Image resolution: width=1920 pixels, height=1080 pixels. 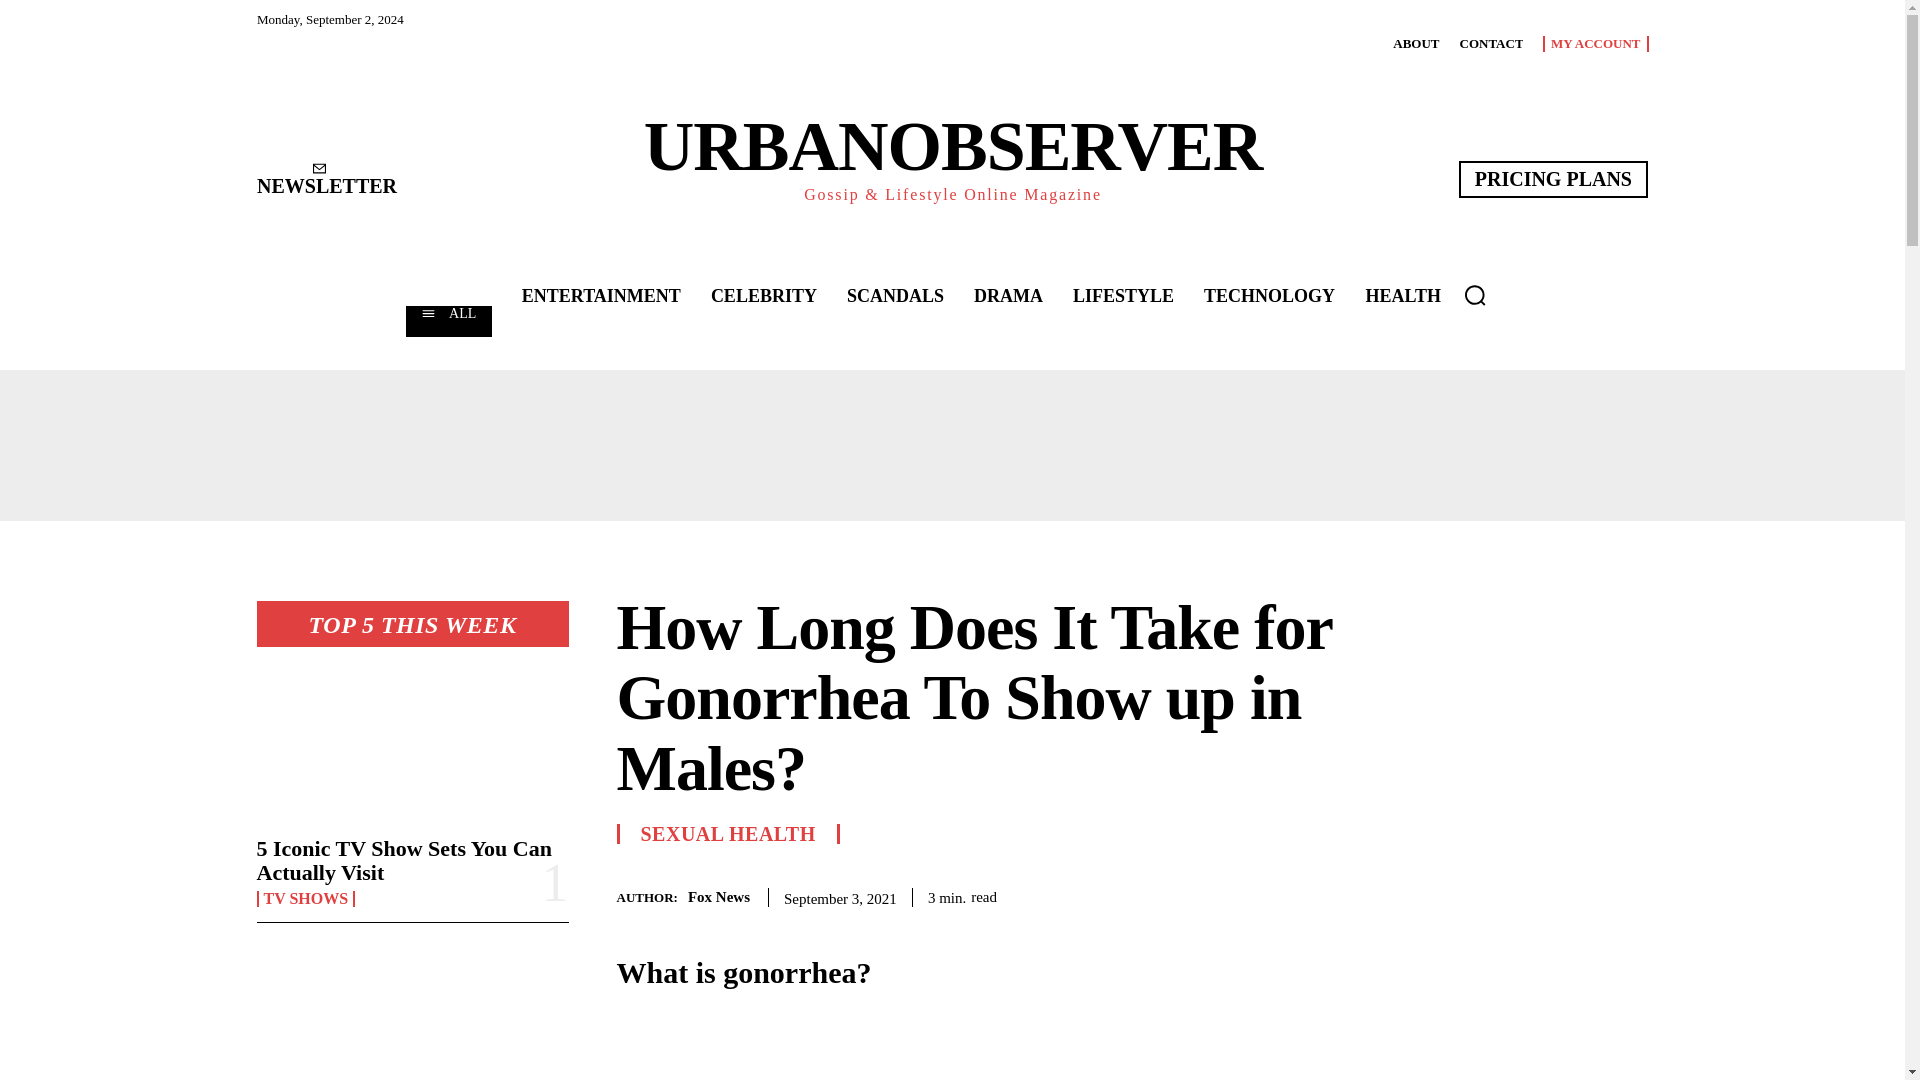 What do you see at coordinates (448, 320) in the screenshot?
I see `All` at bounding box center [448, 320].